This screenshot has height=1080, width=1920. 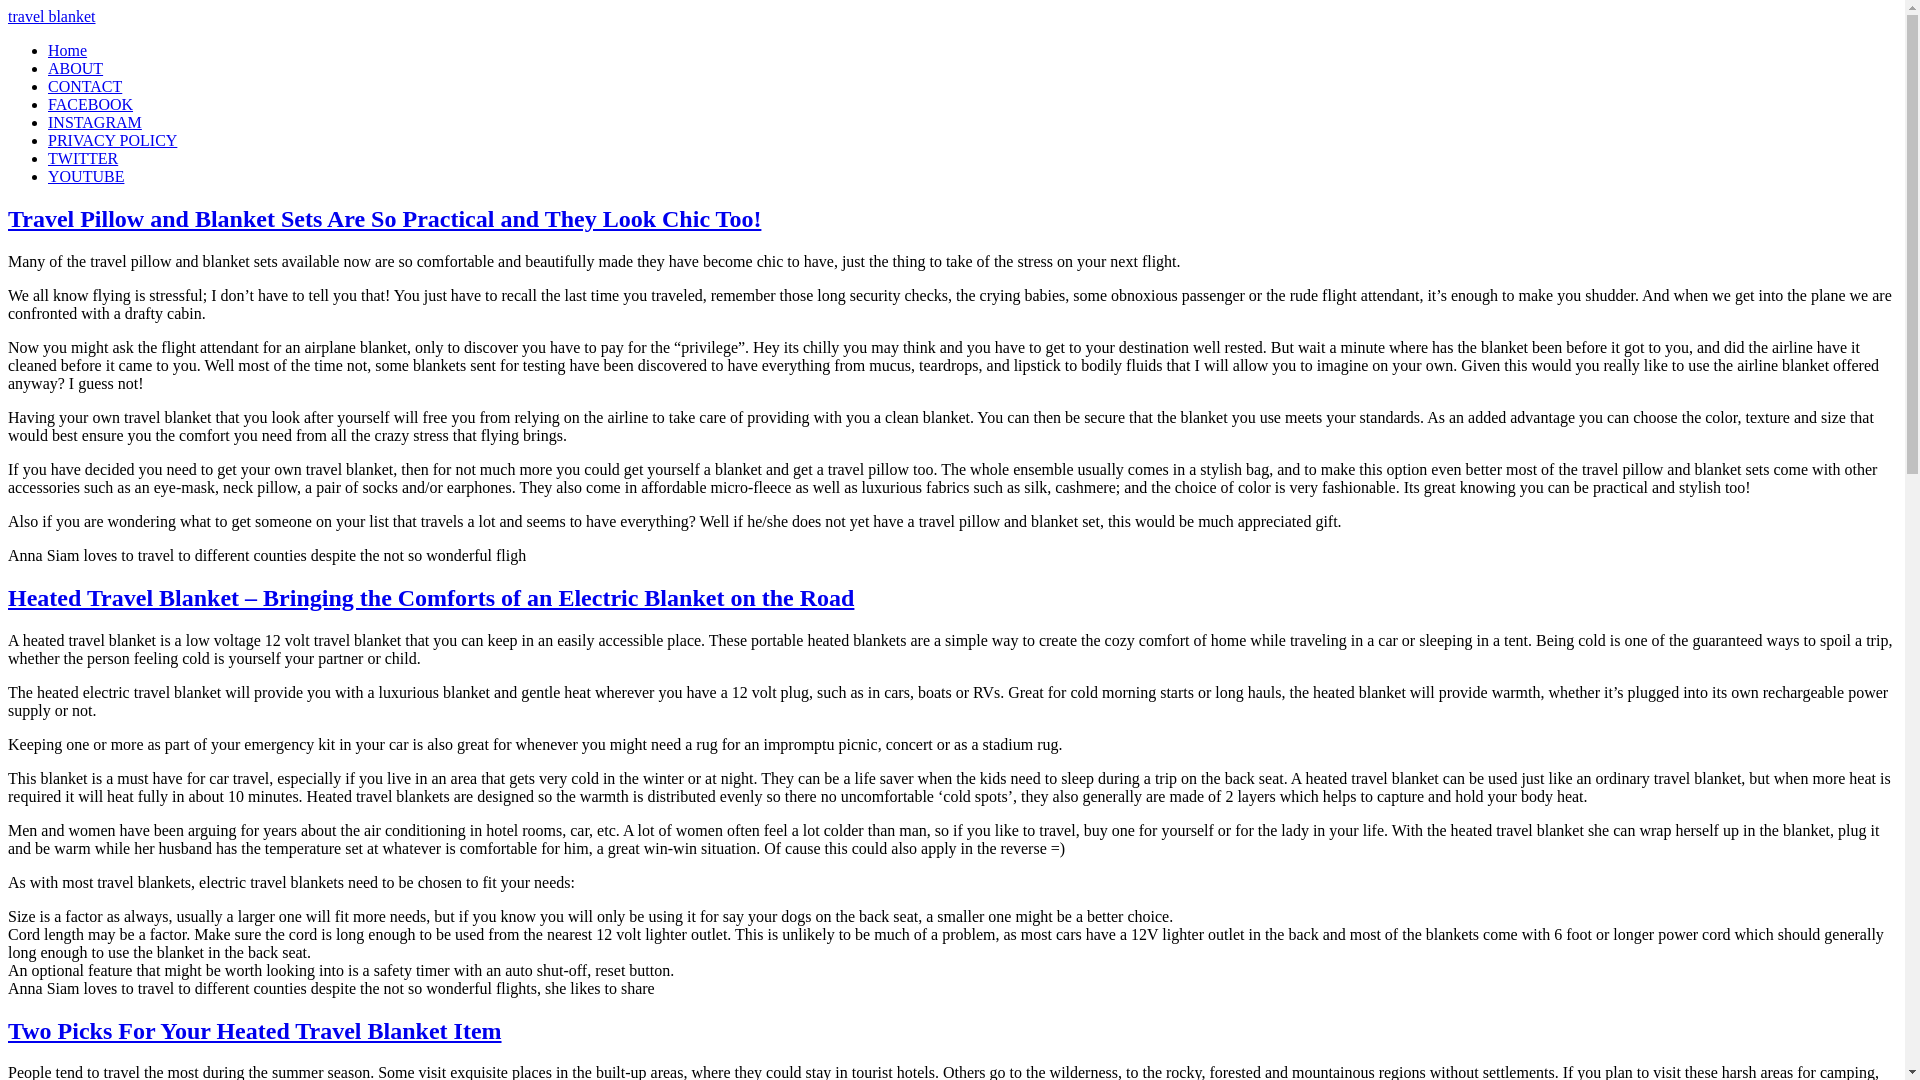 I want to click on Two Picks For Your Heated Travel Blanket Item, so click(x=254, y=1031).